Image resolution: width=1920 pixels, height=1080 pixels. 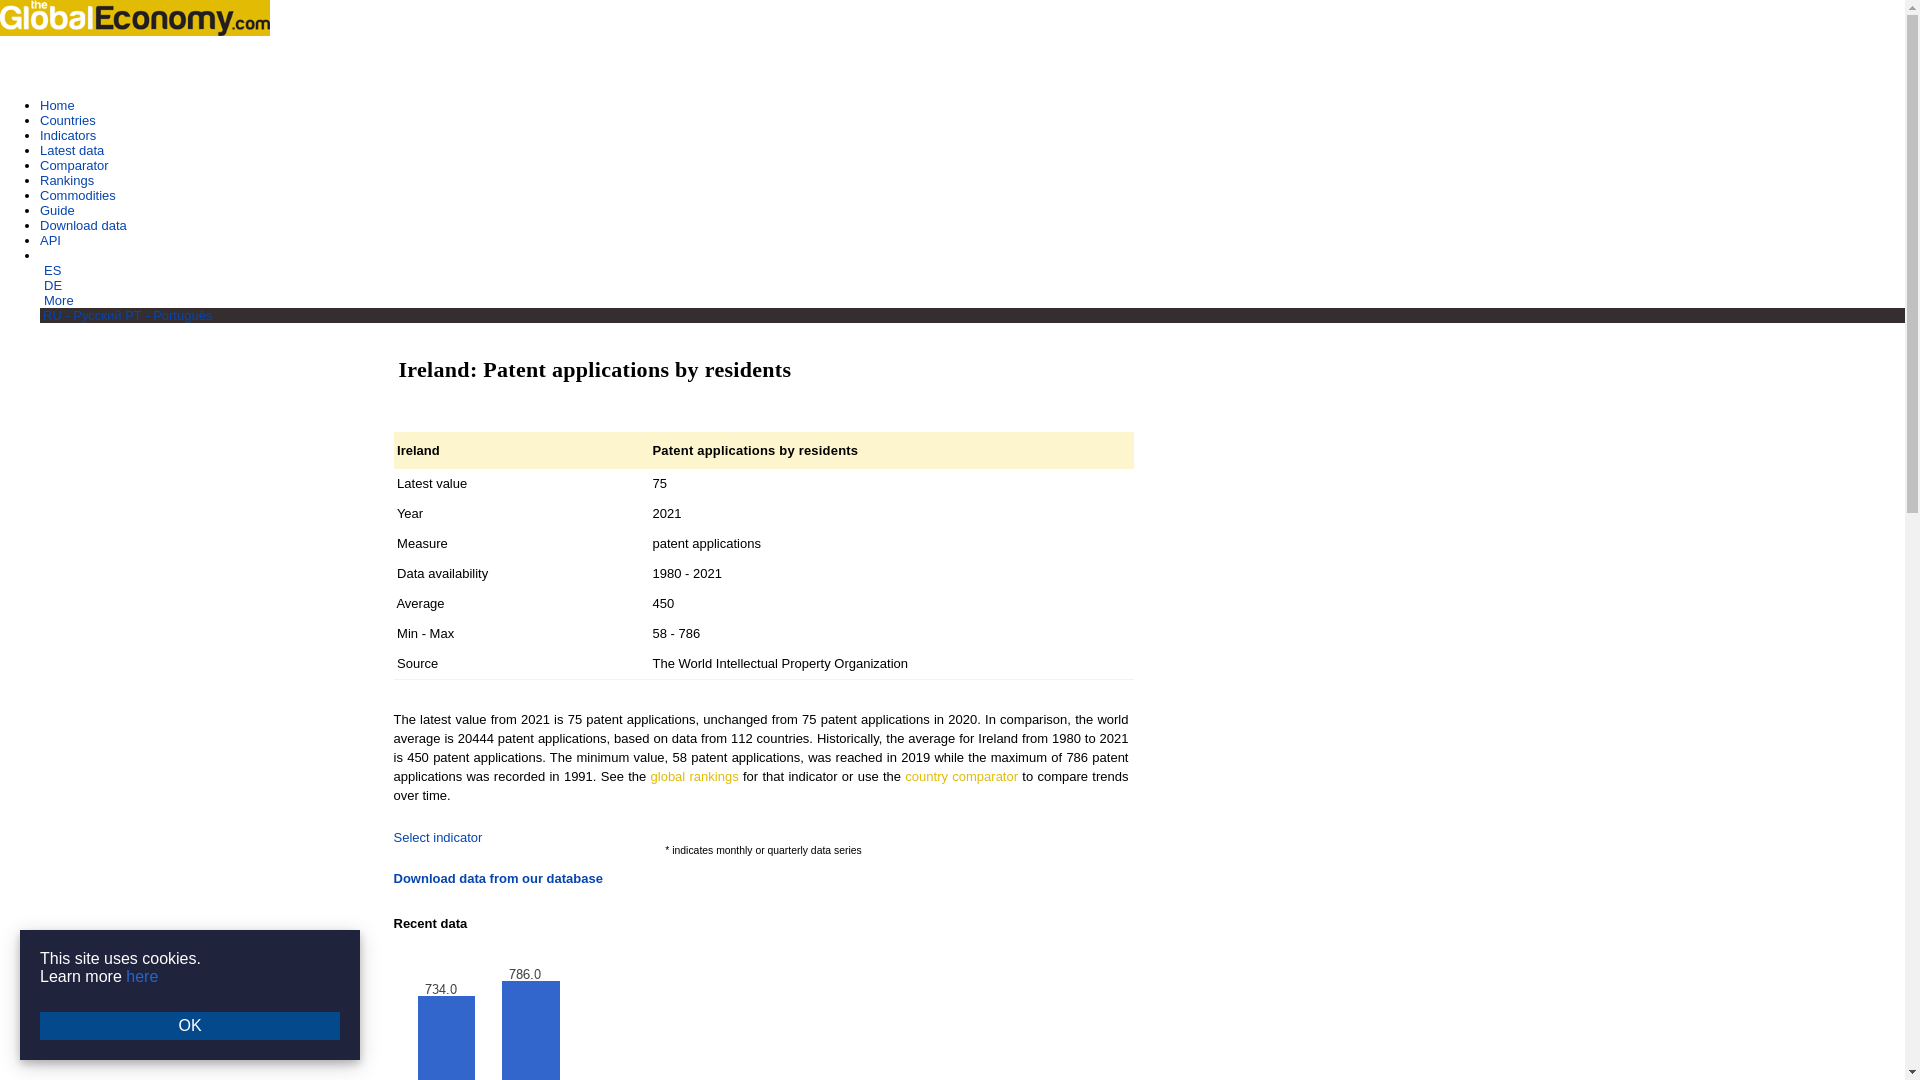 I want to click on Rankings, so click(x=67, y=180).